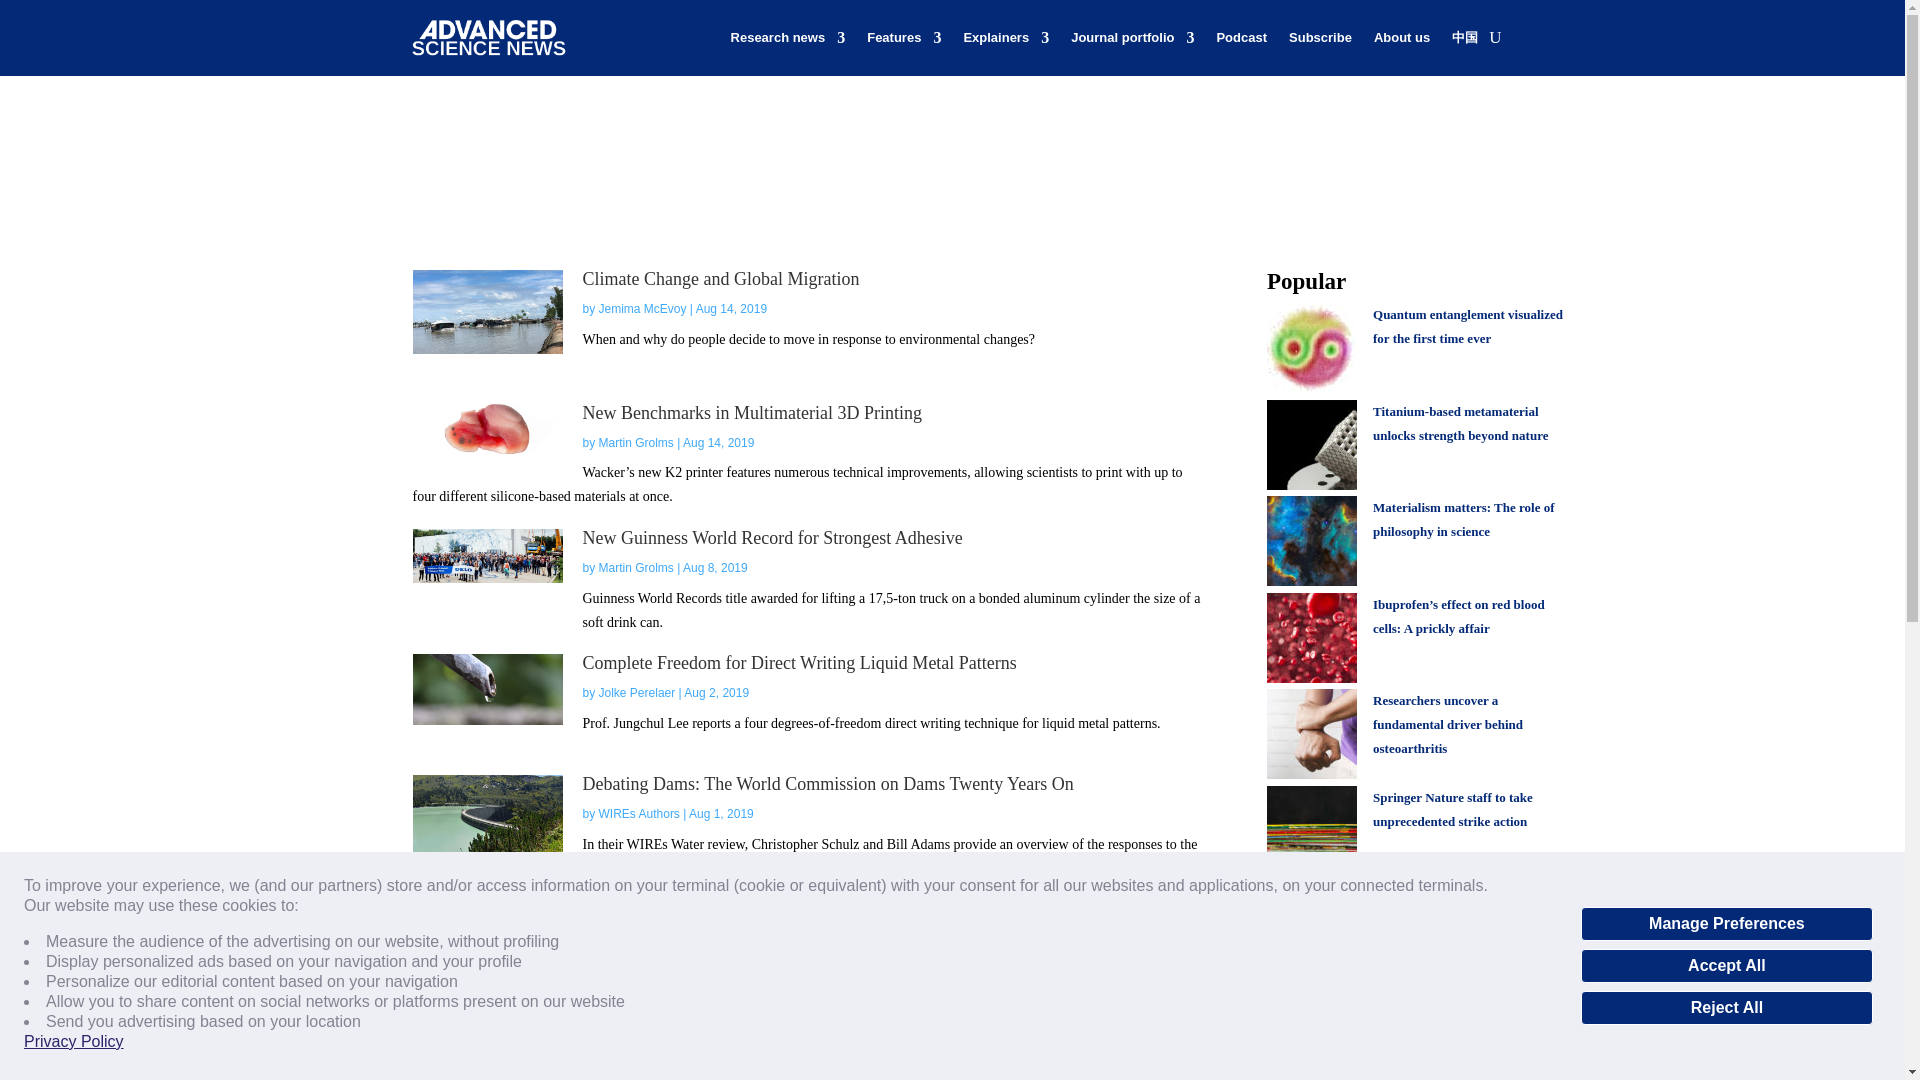 The width and height of the screenshot is (1920, 1080). I want to click on Explainers, so click(1006, 38).